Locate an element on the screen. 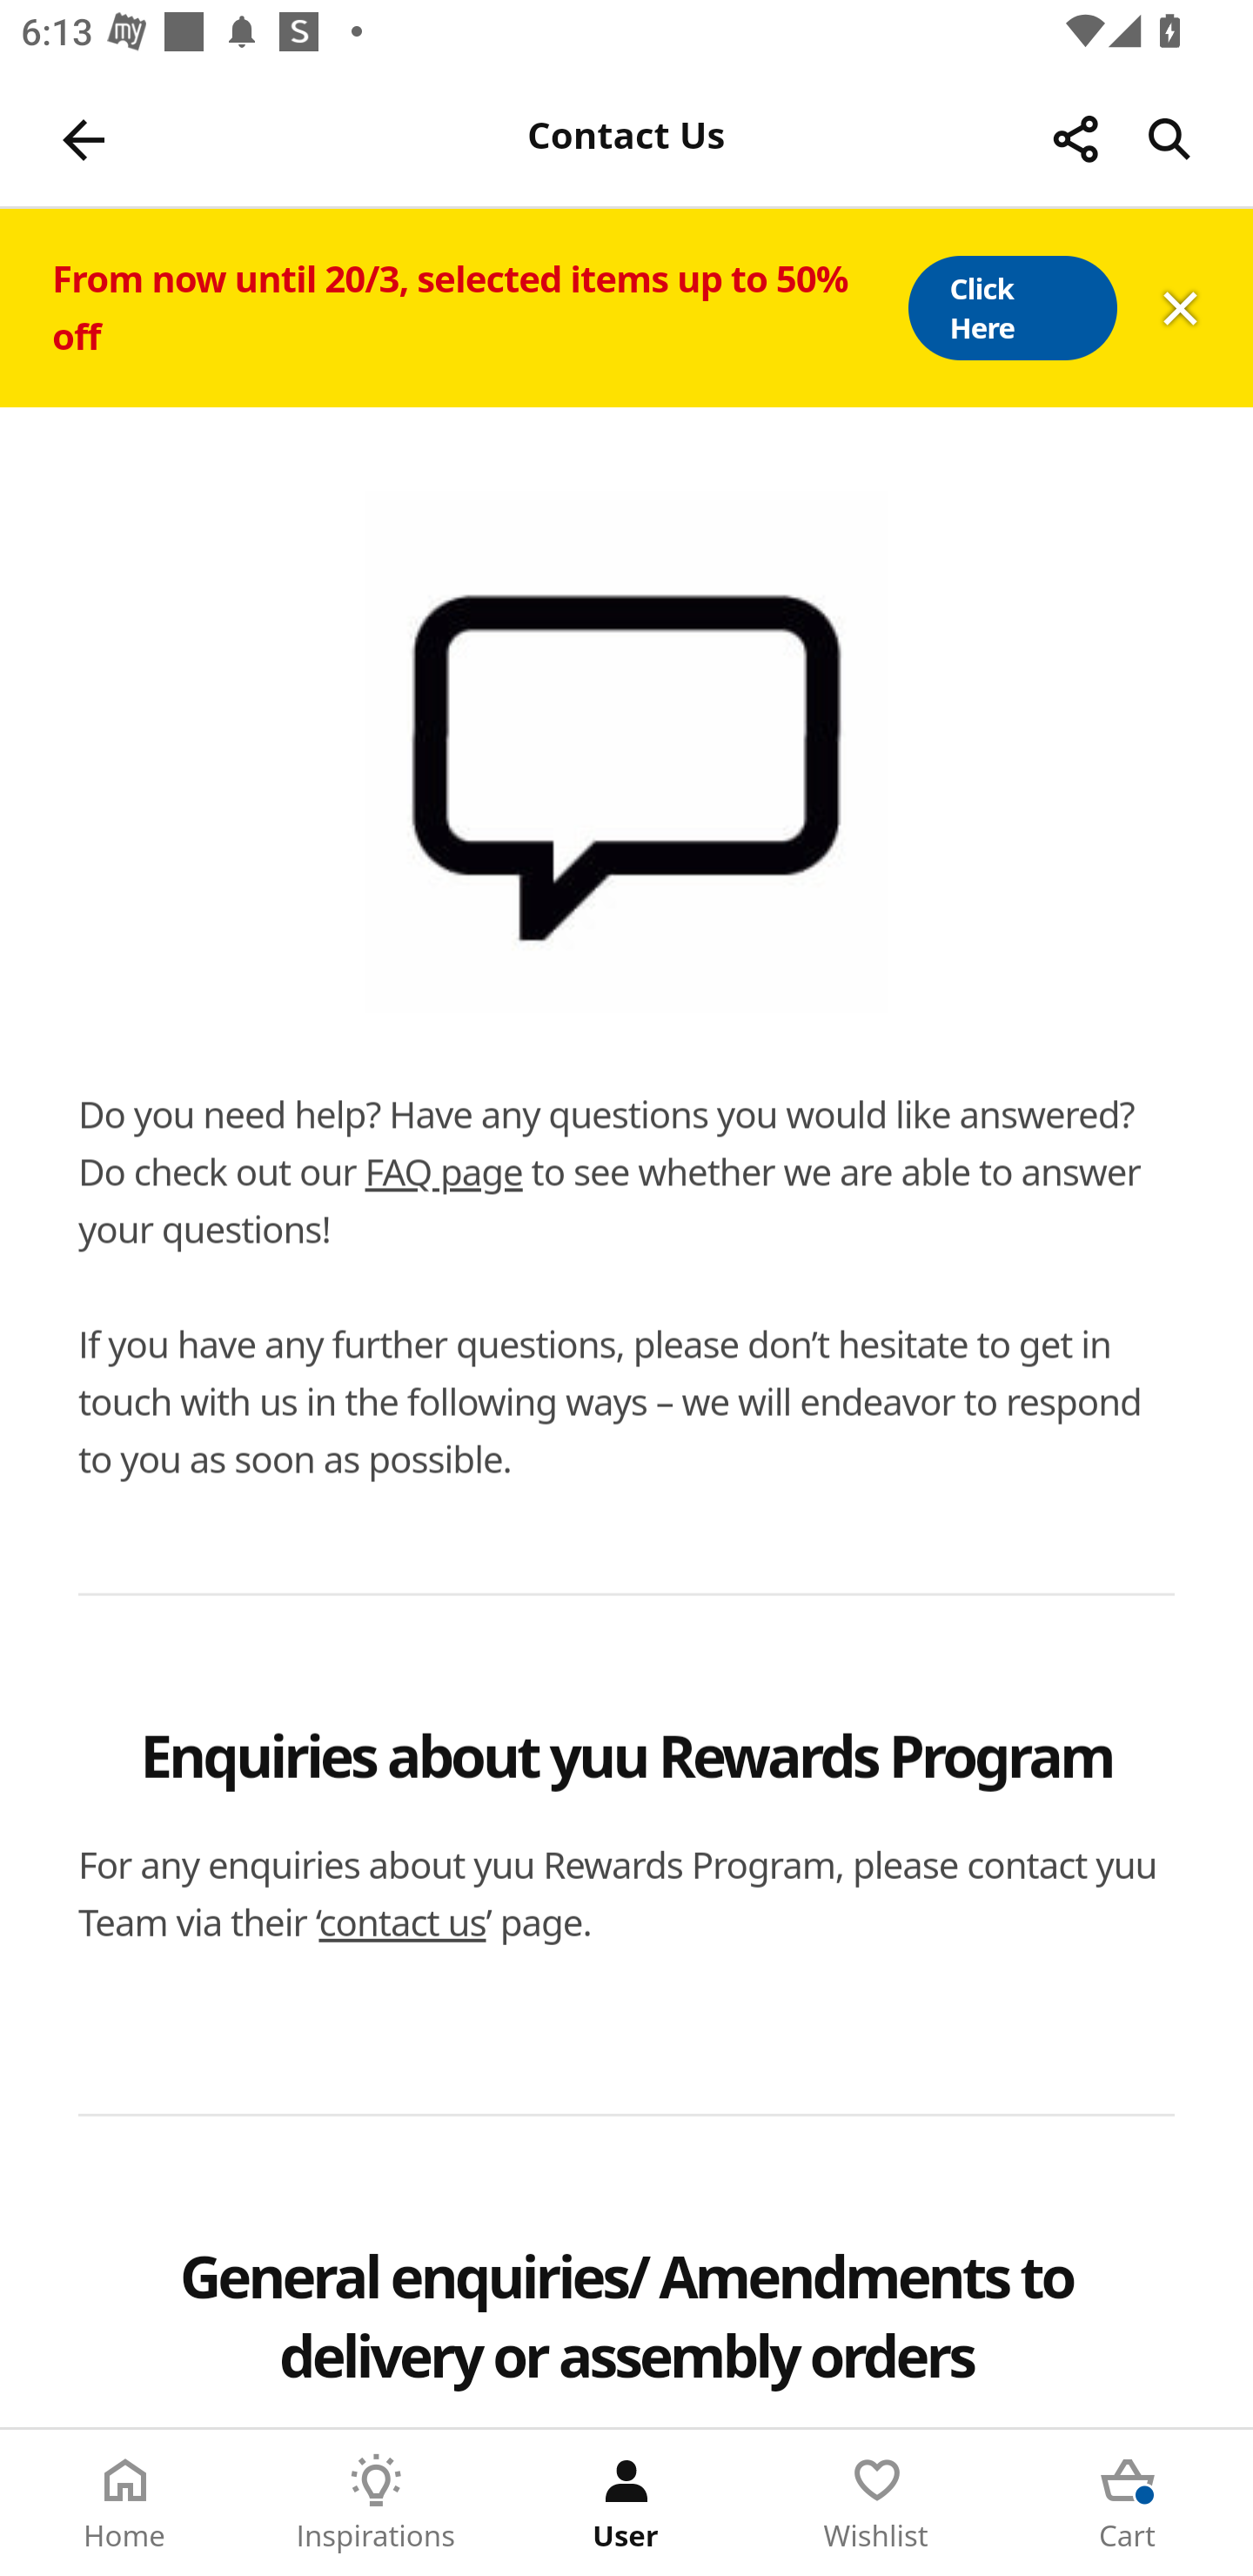 The image size is (1253, 2576). Home
Tab 1 of 5 is located at coordinates (125, 2503).